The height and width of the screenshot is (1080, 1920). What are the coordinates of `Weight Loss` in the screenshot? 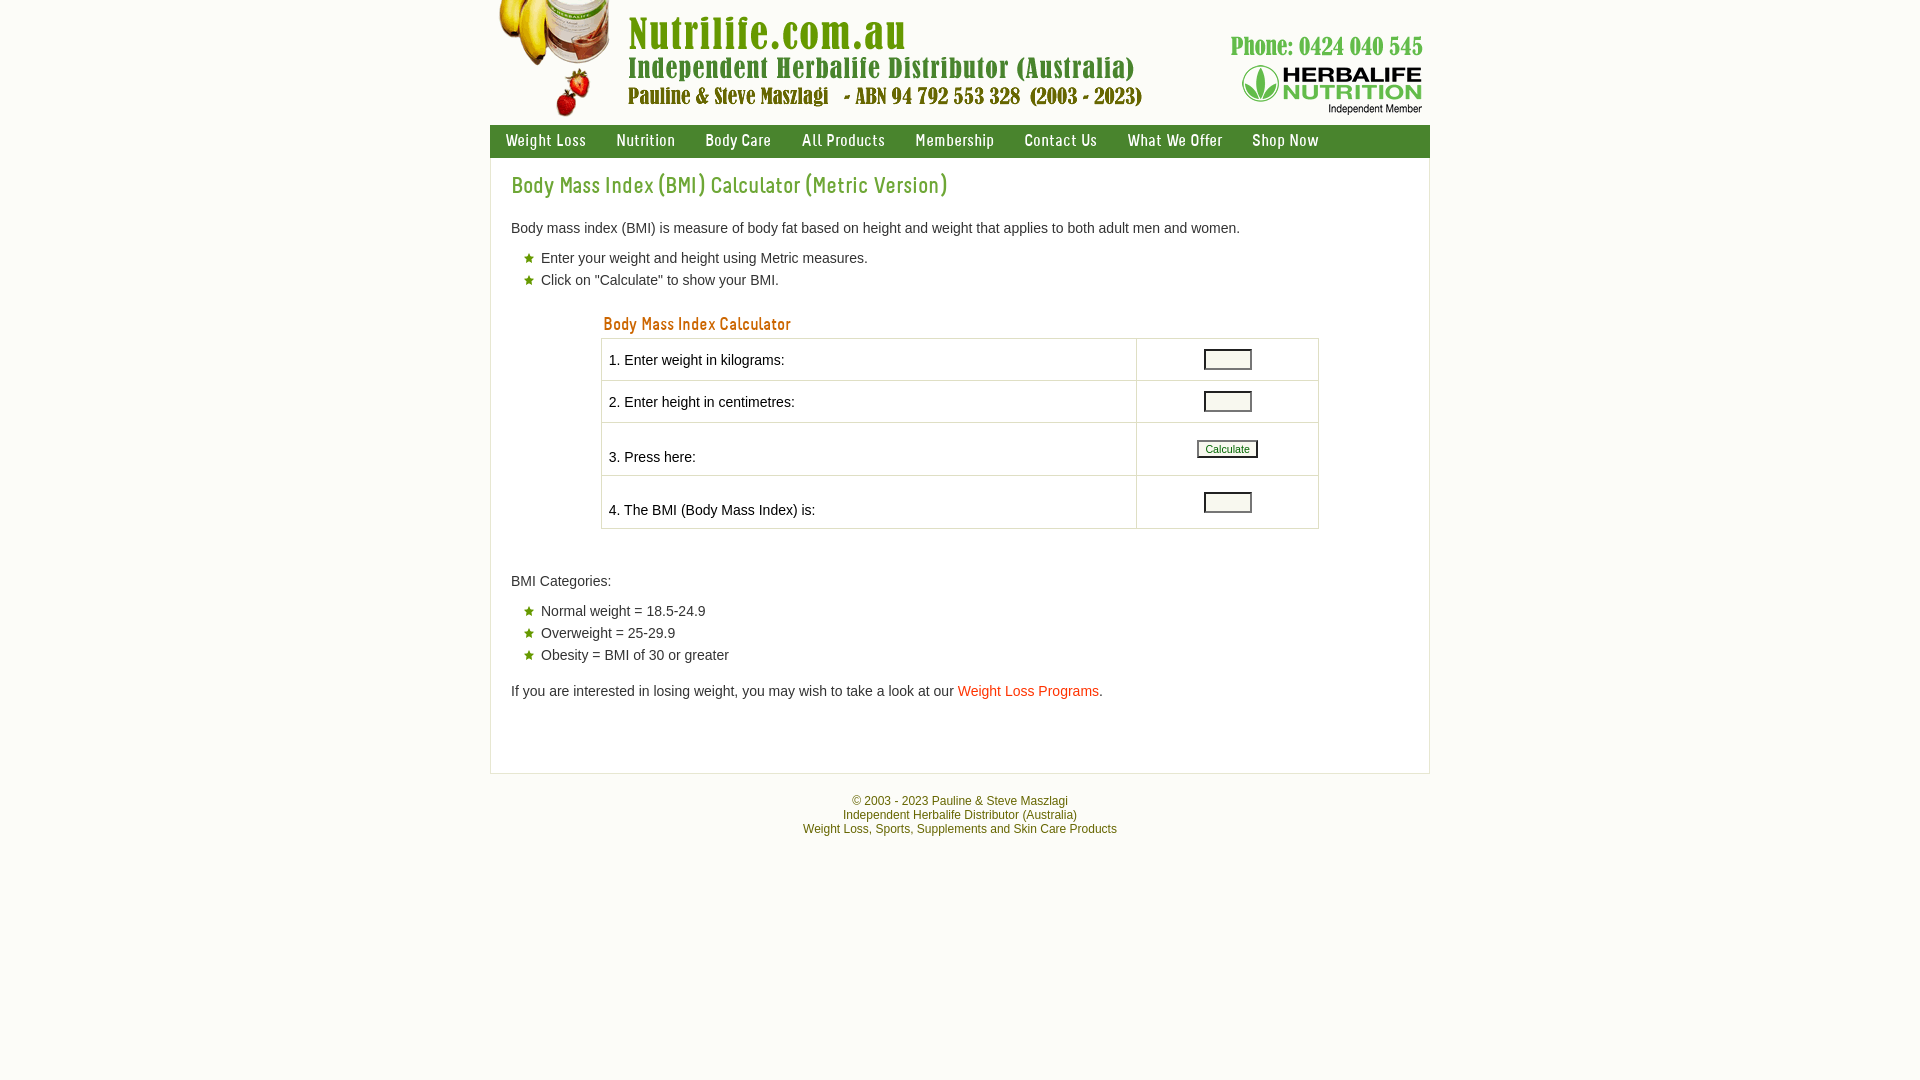 It's located at (545, 142).